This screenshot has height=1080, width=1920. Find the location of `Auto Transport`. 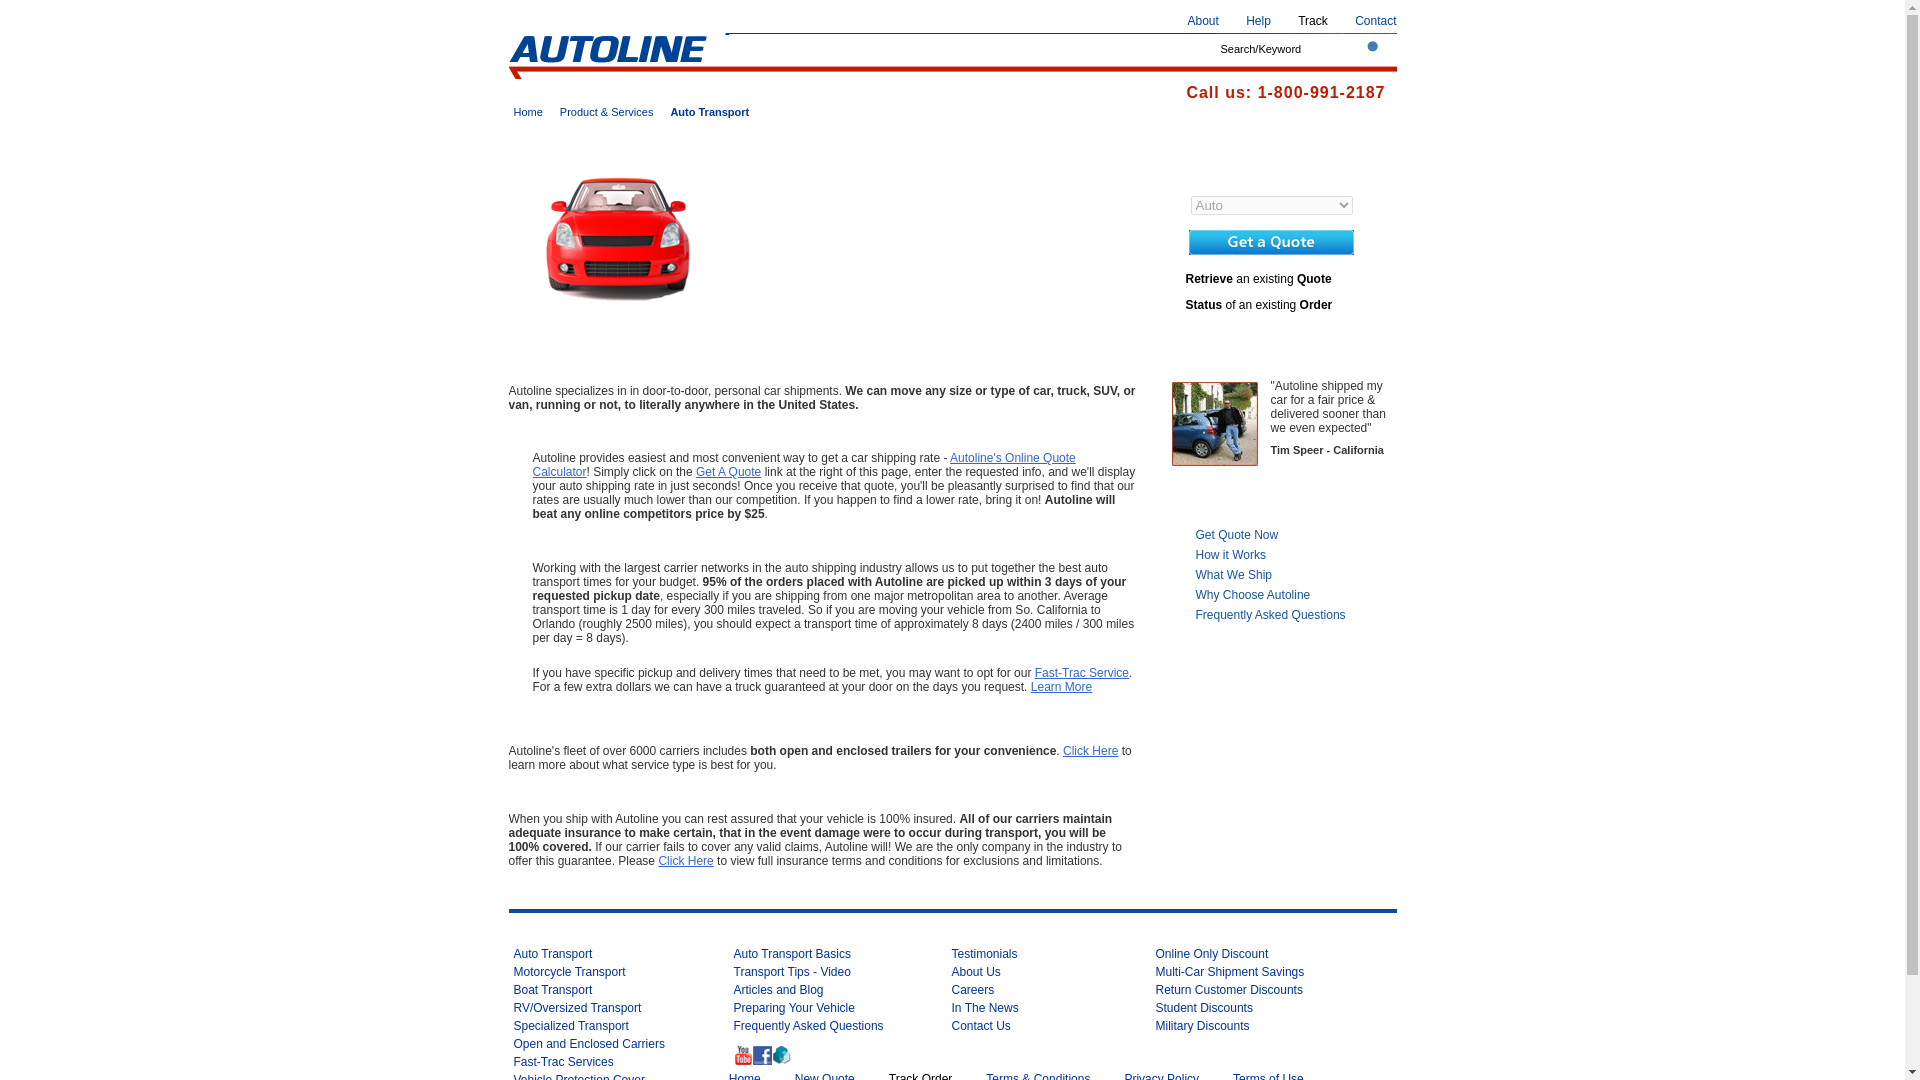

Auto Transport is located at coordinates (554, 954).